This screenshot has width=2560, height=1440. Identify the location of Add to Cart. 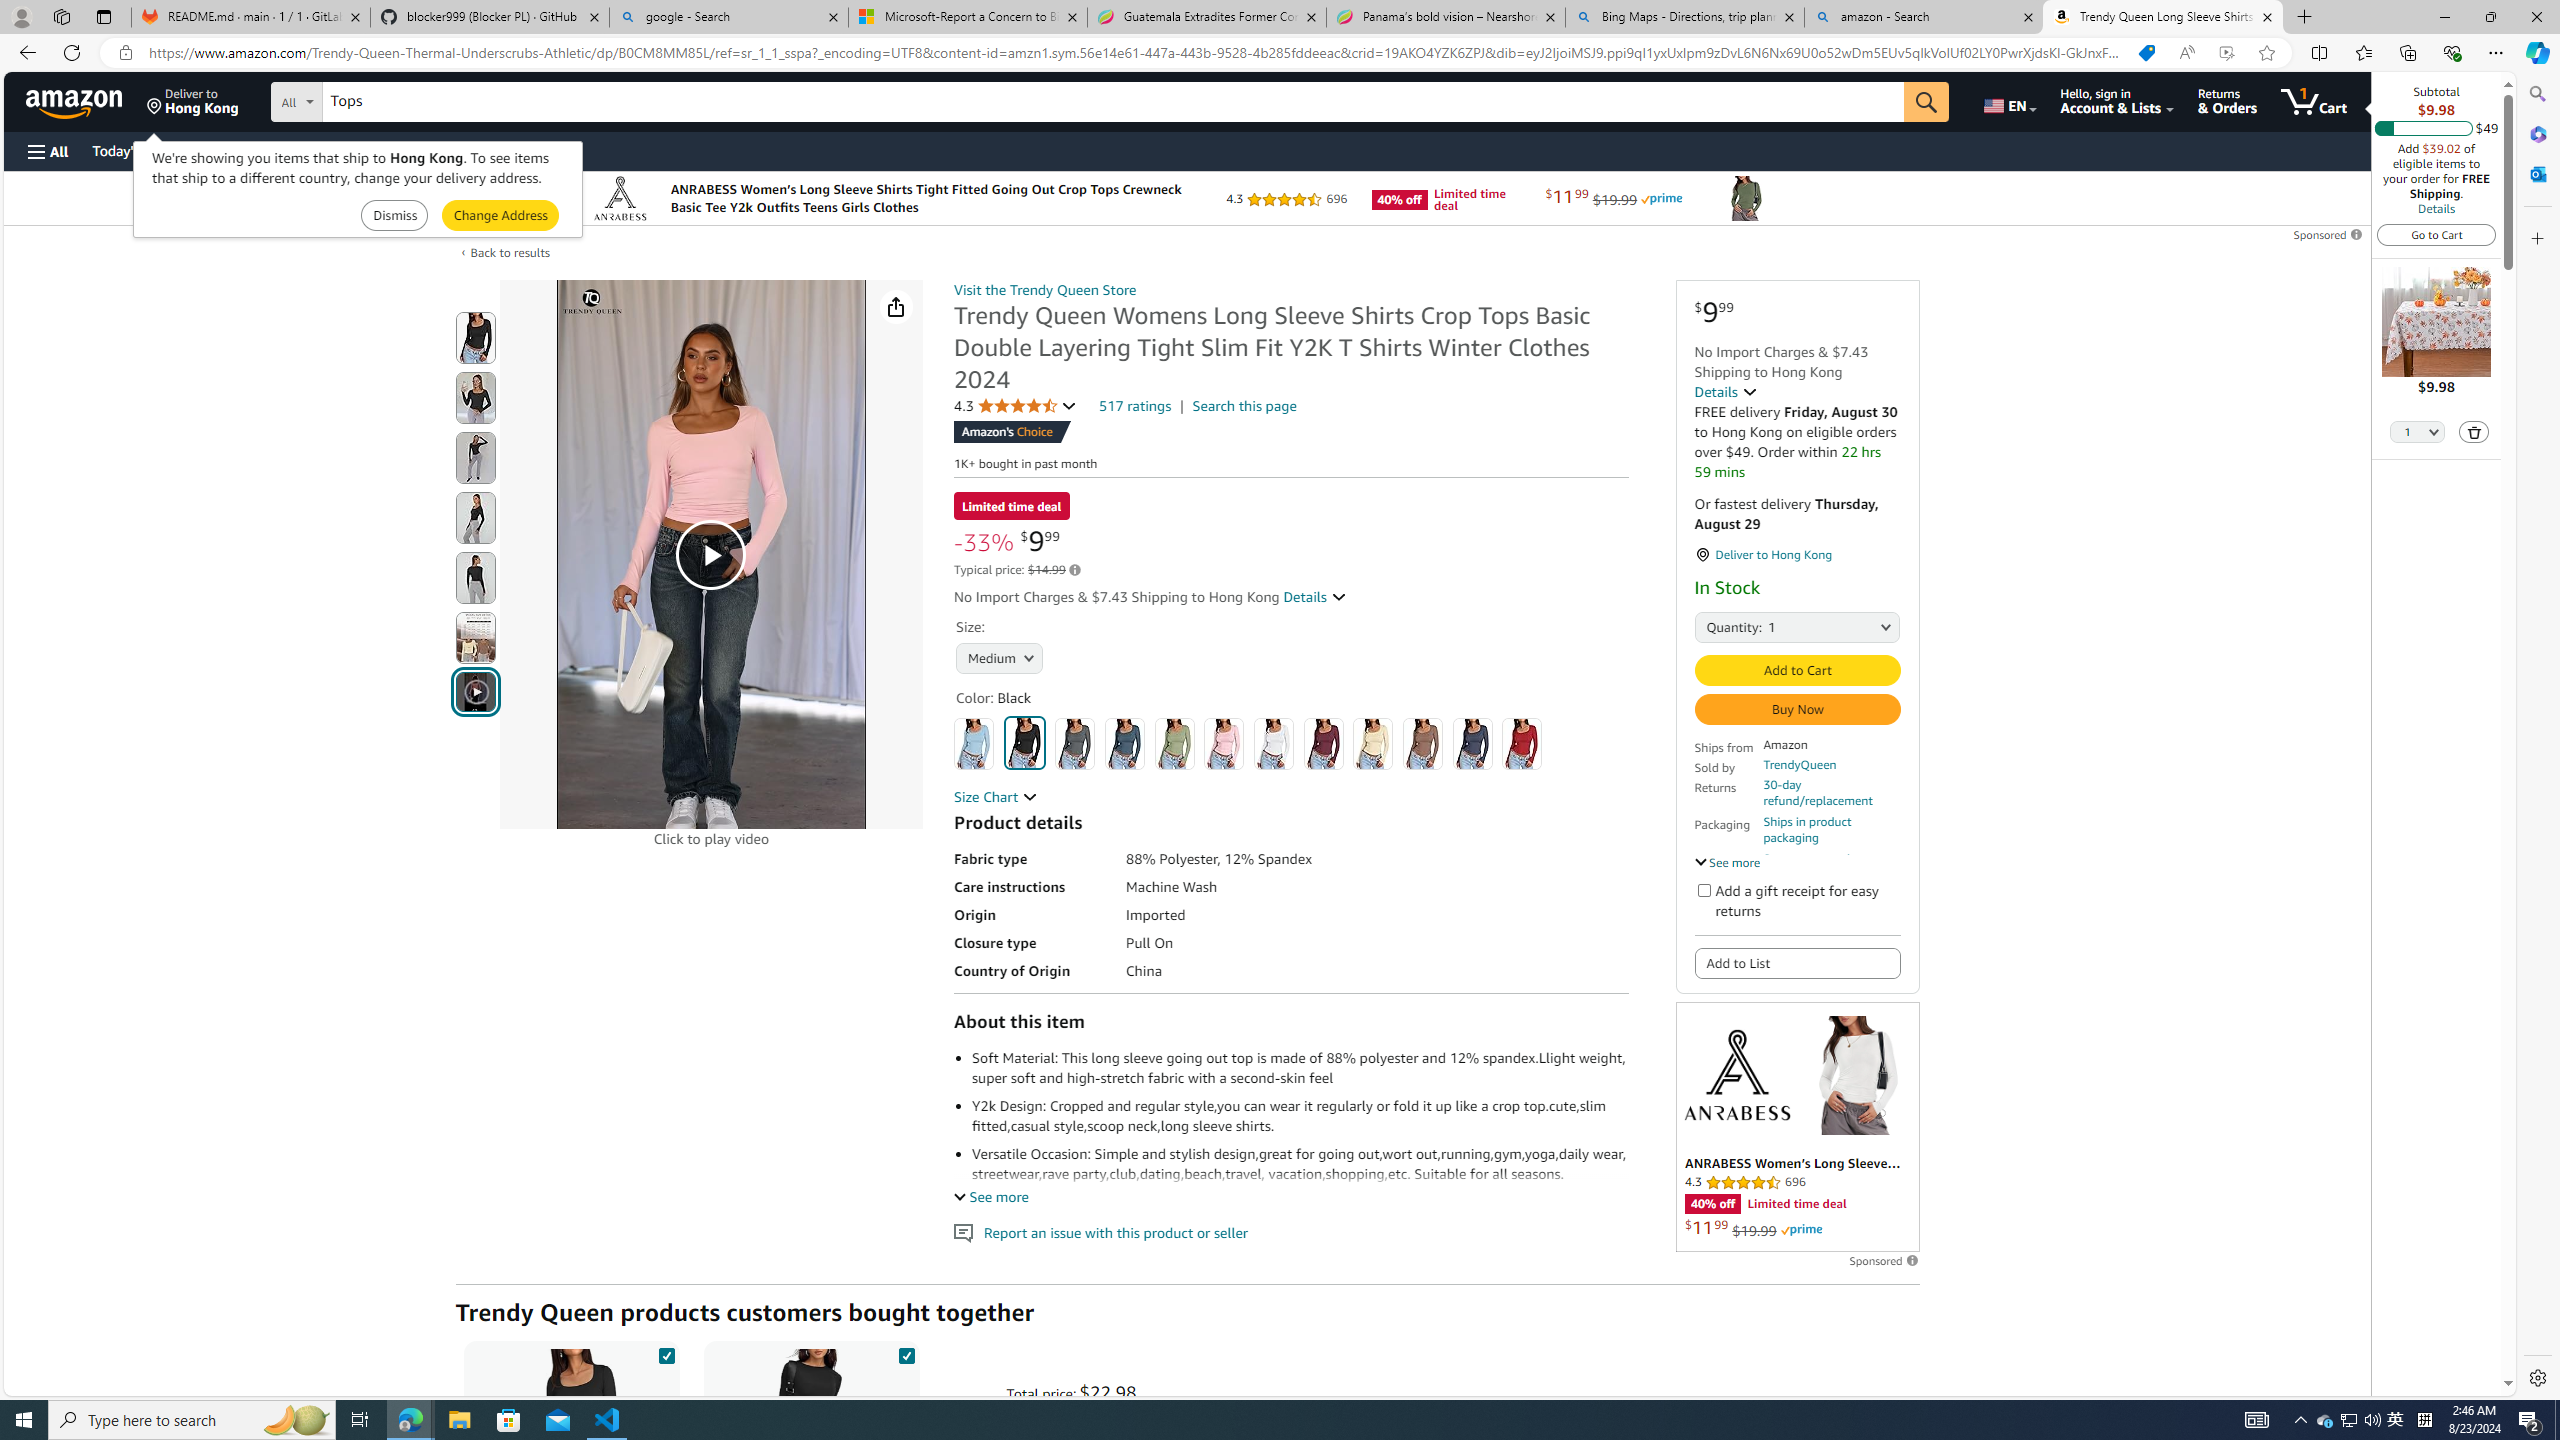
(1796, 670).